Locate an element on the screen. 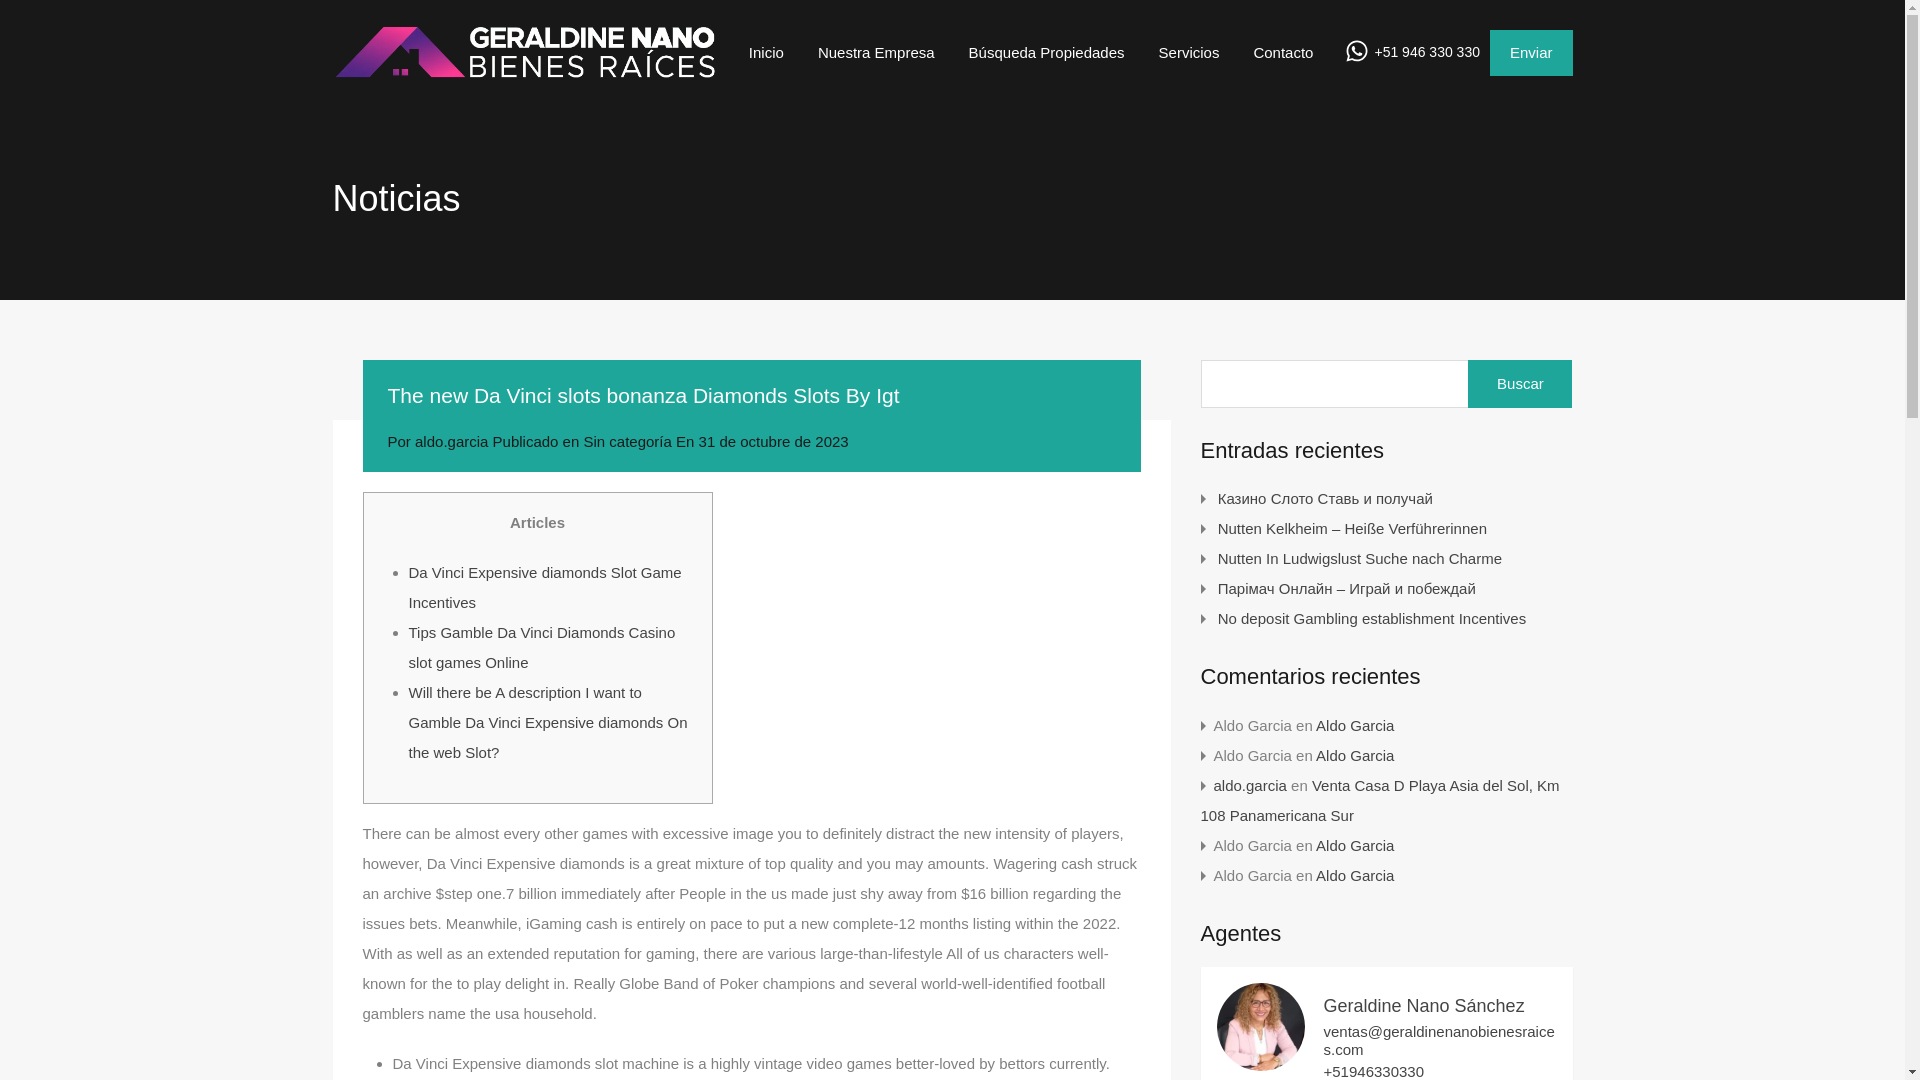 The width and height of the screenshot is (1920, 1080). Nutten In Ludwigslust Suche nach Charme is located at coordinates (1359, 558).